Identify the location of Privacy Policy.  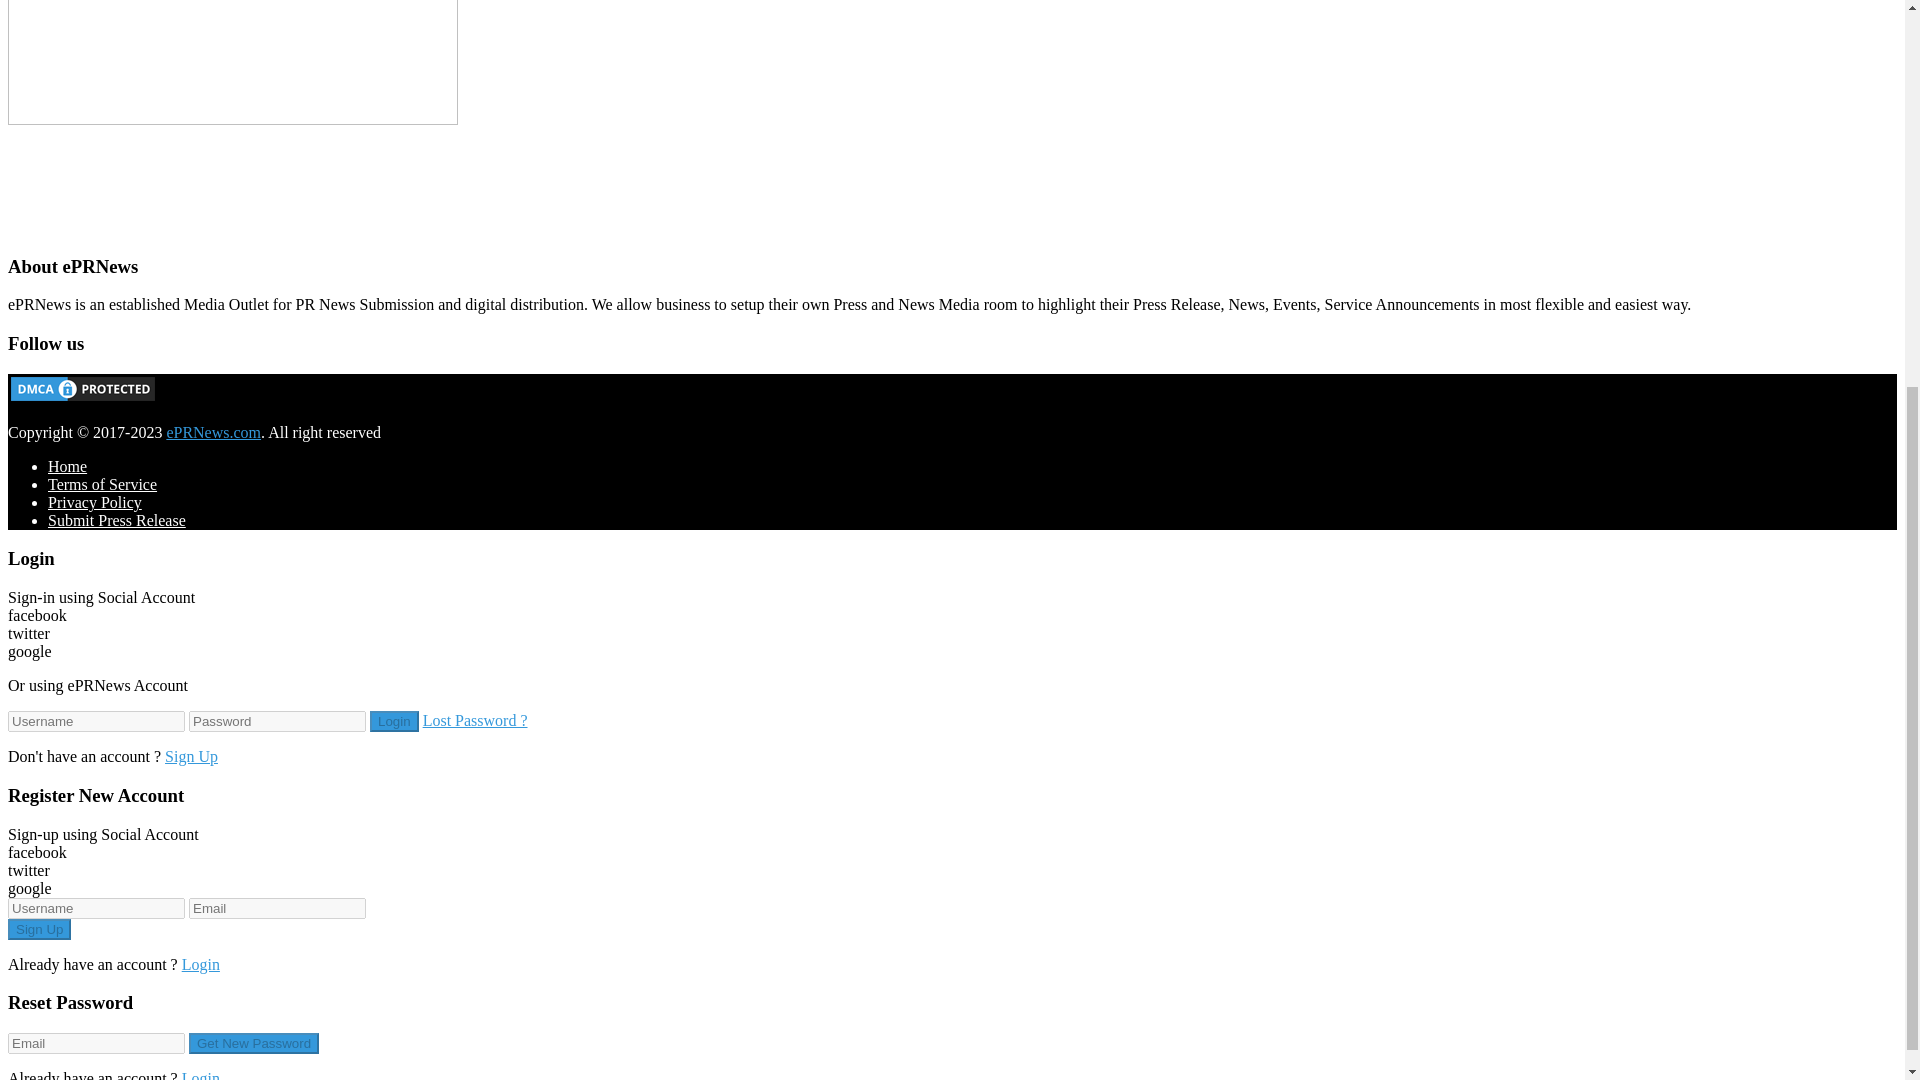
(95, 502).